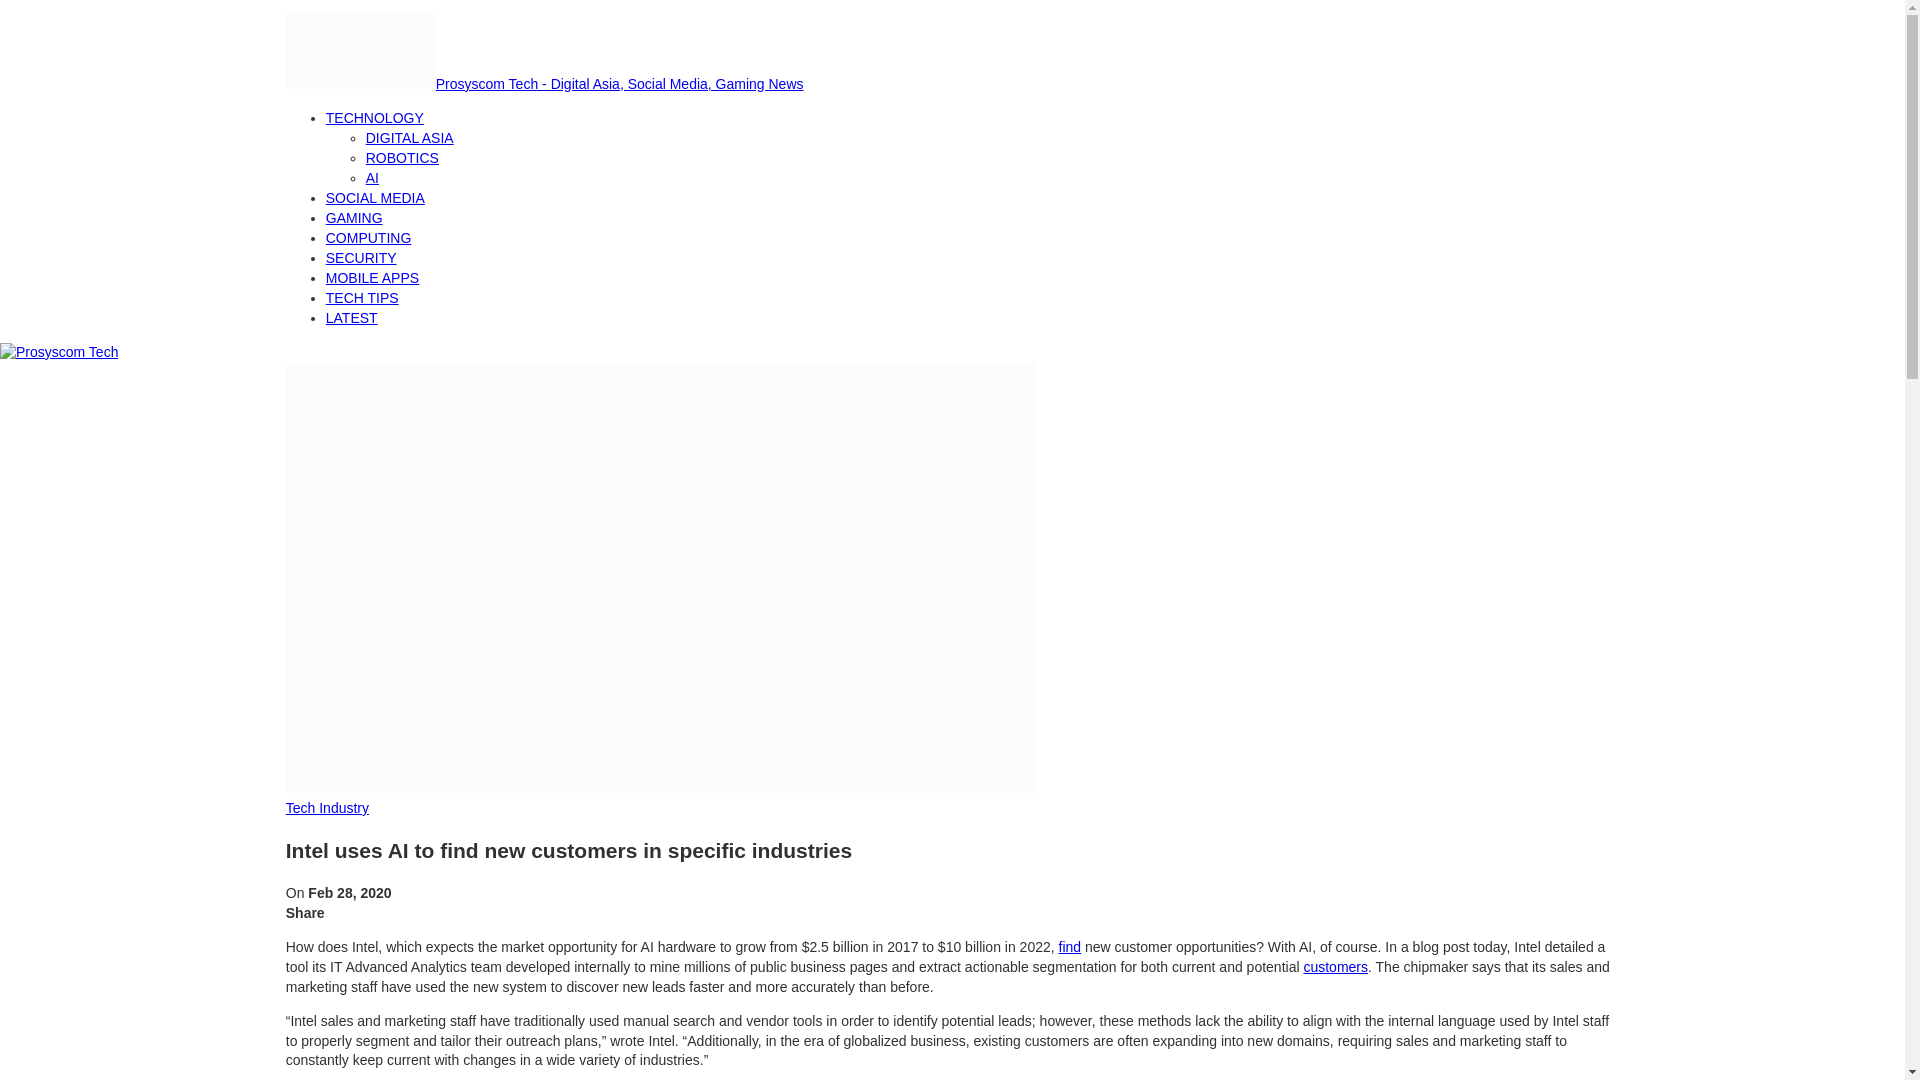  I want to click on SOCIAL MEDIA, so click(375, 198).